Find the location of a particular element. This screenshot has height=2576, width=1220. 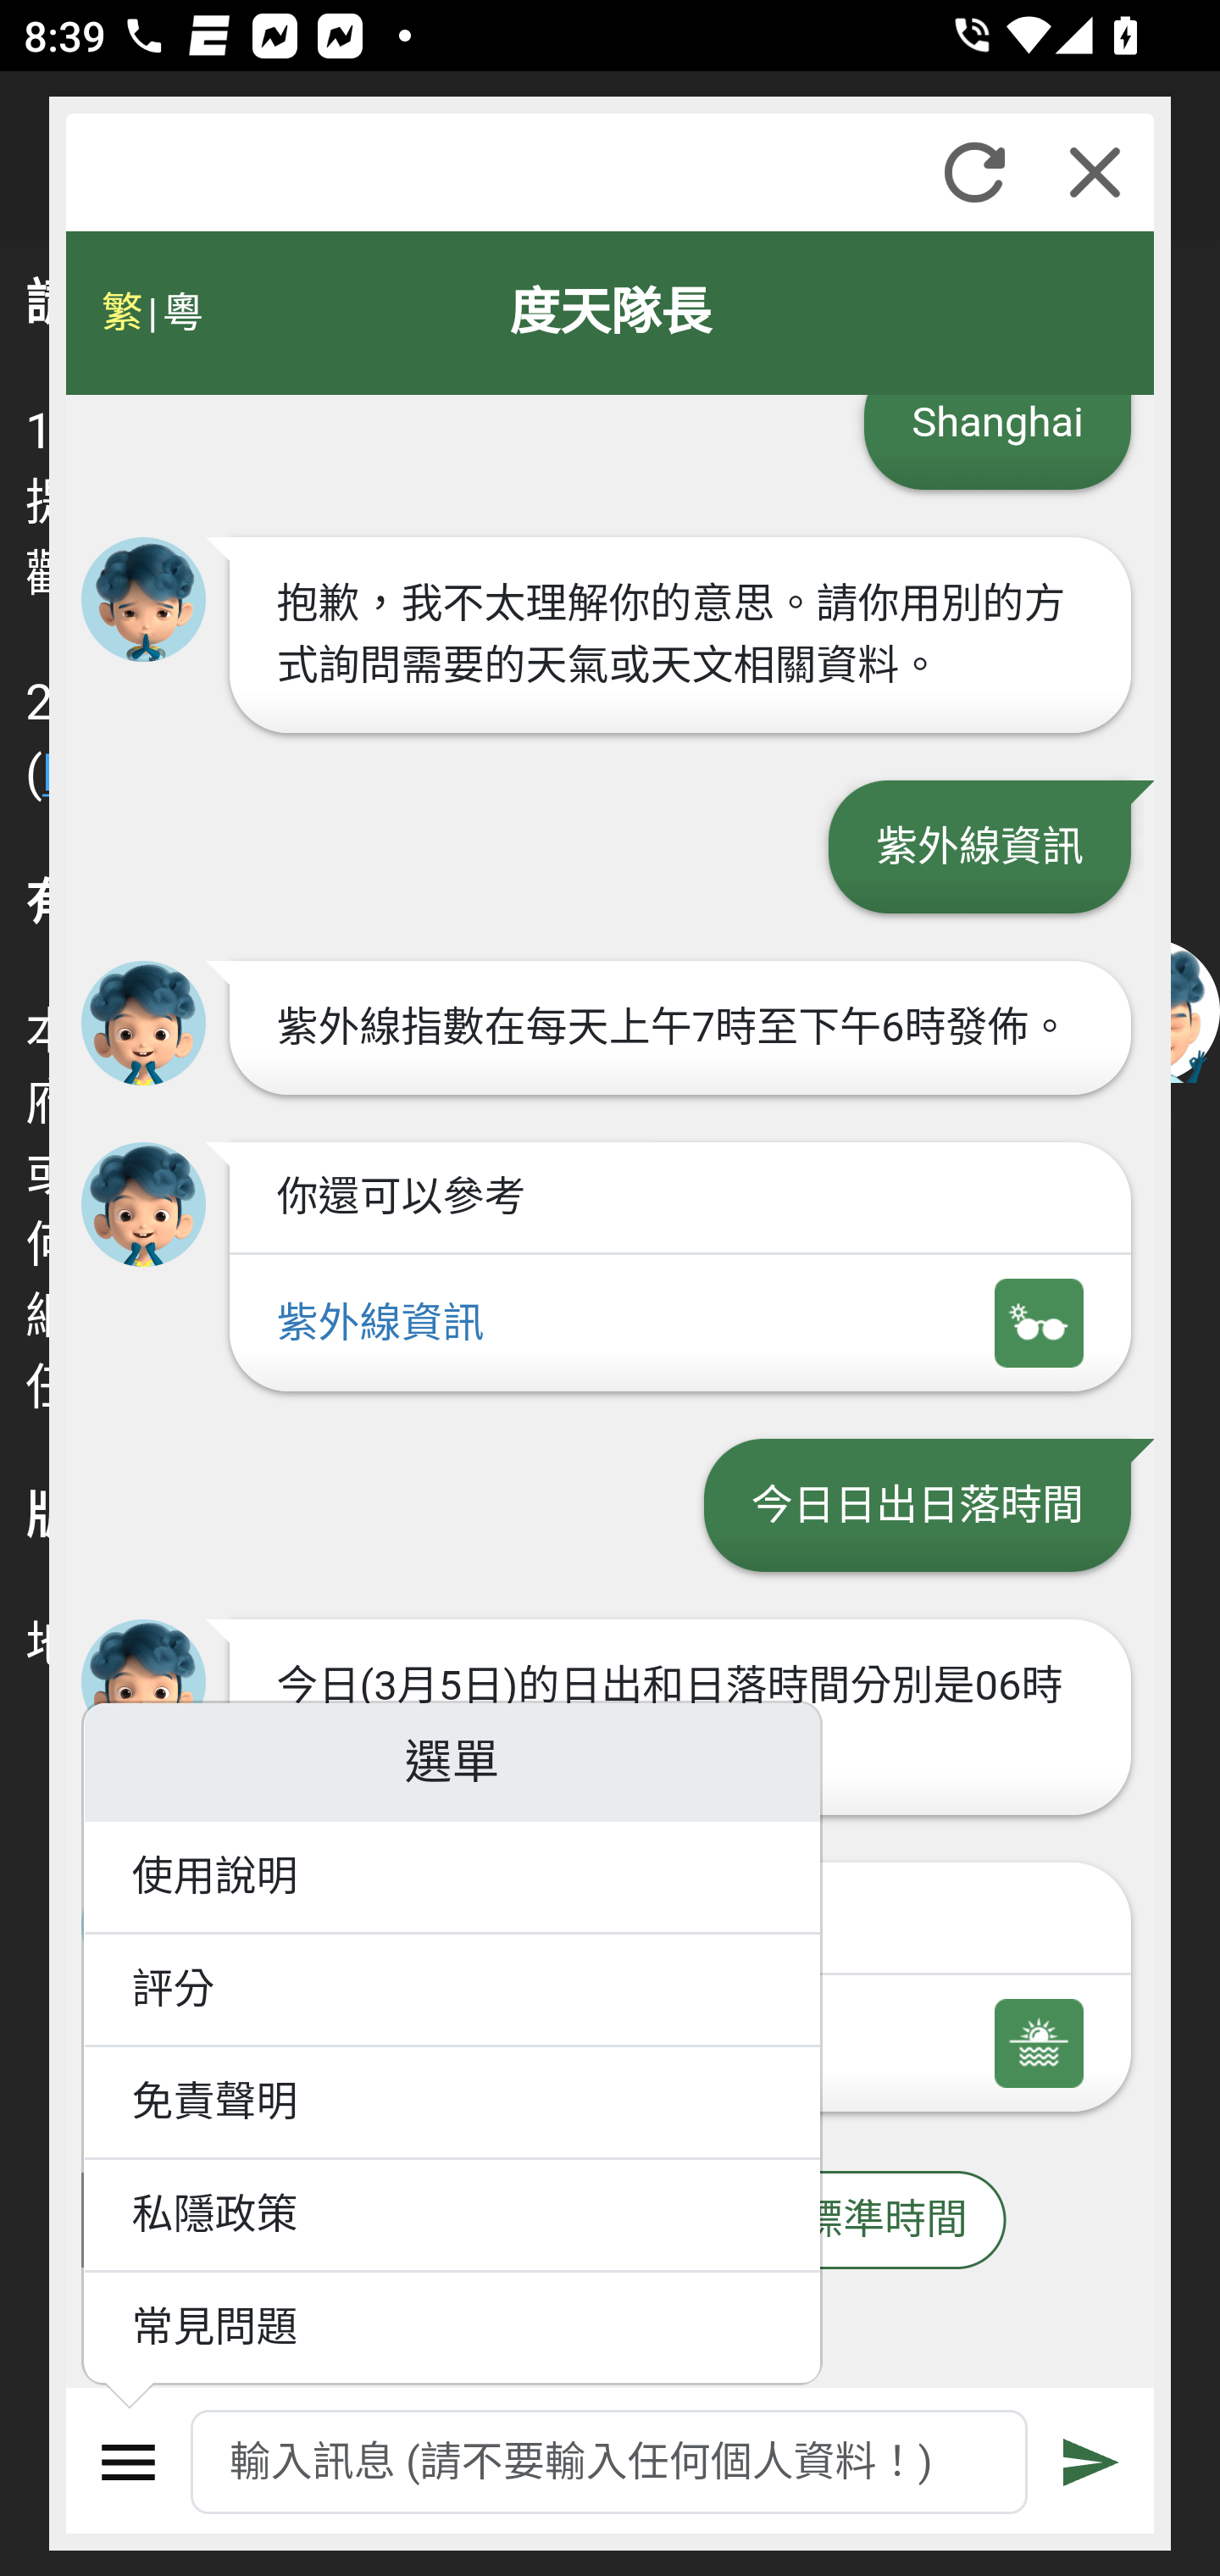

粵 is located at coordinates (181, 313).